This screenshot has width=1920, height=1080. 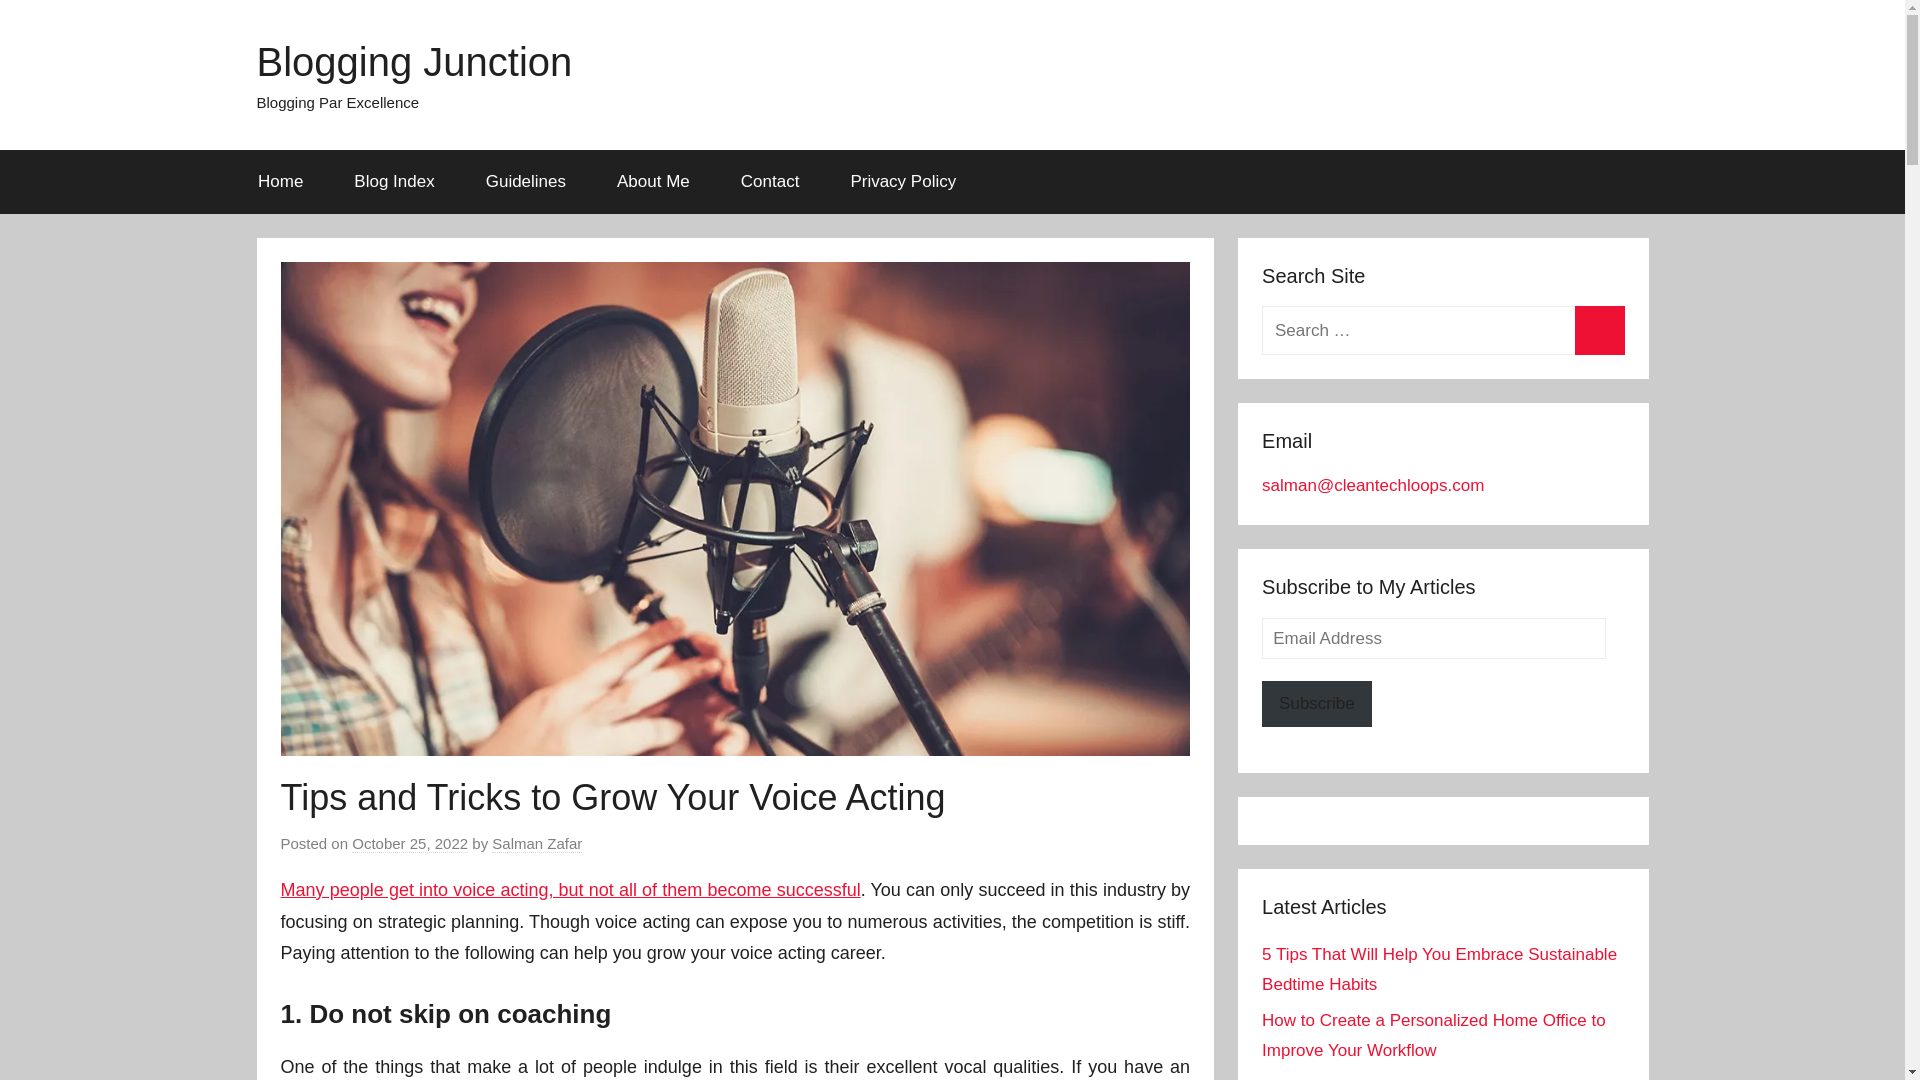 What do you see at coordinates (654, 182) in the screenshot?
I see `About Me` at bounding box center [654, 182].